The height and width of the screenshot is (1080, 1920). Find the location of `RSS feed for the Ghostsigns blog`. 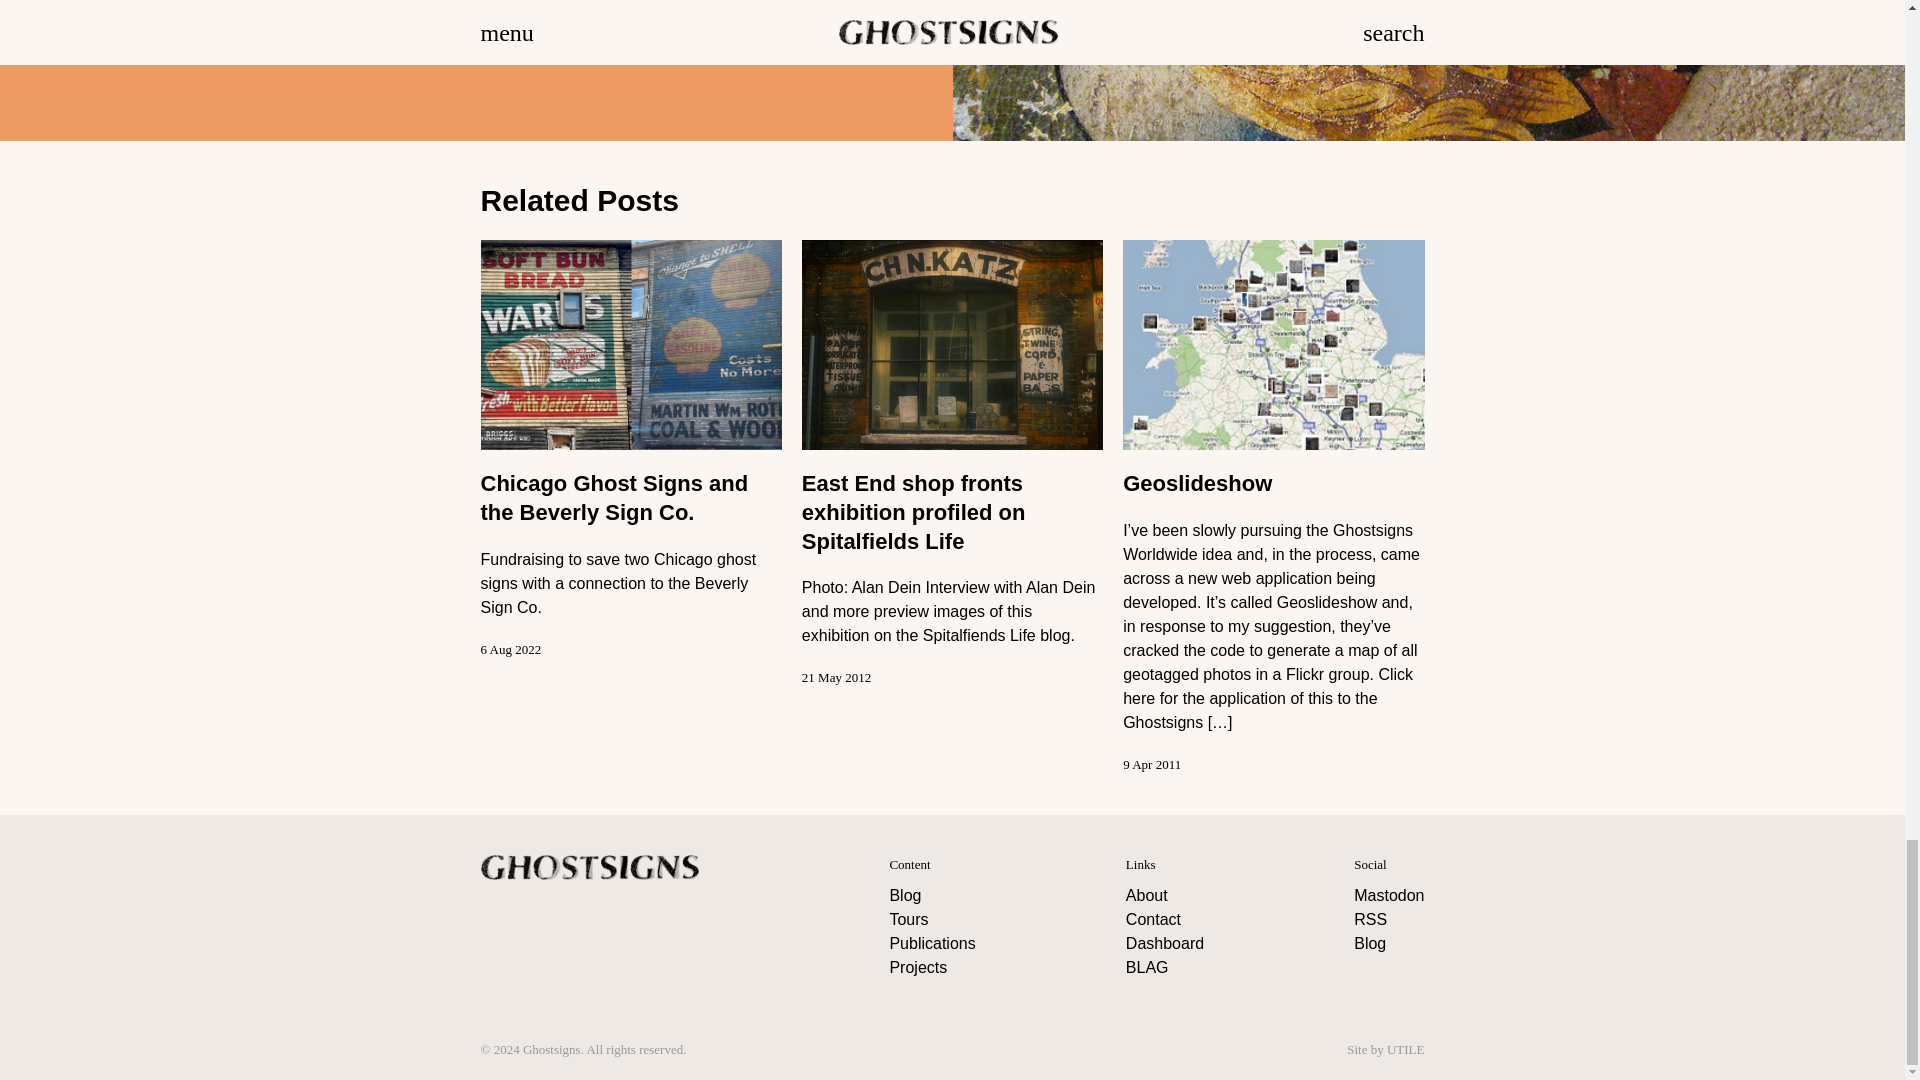

RSS feed for the Ghostsigns blog is located at coordinates (1370, 919).